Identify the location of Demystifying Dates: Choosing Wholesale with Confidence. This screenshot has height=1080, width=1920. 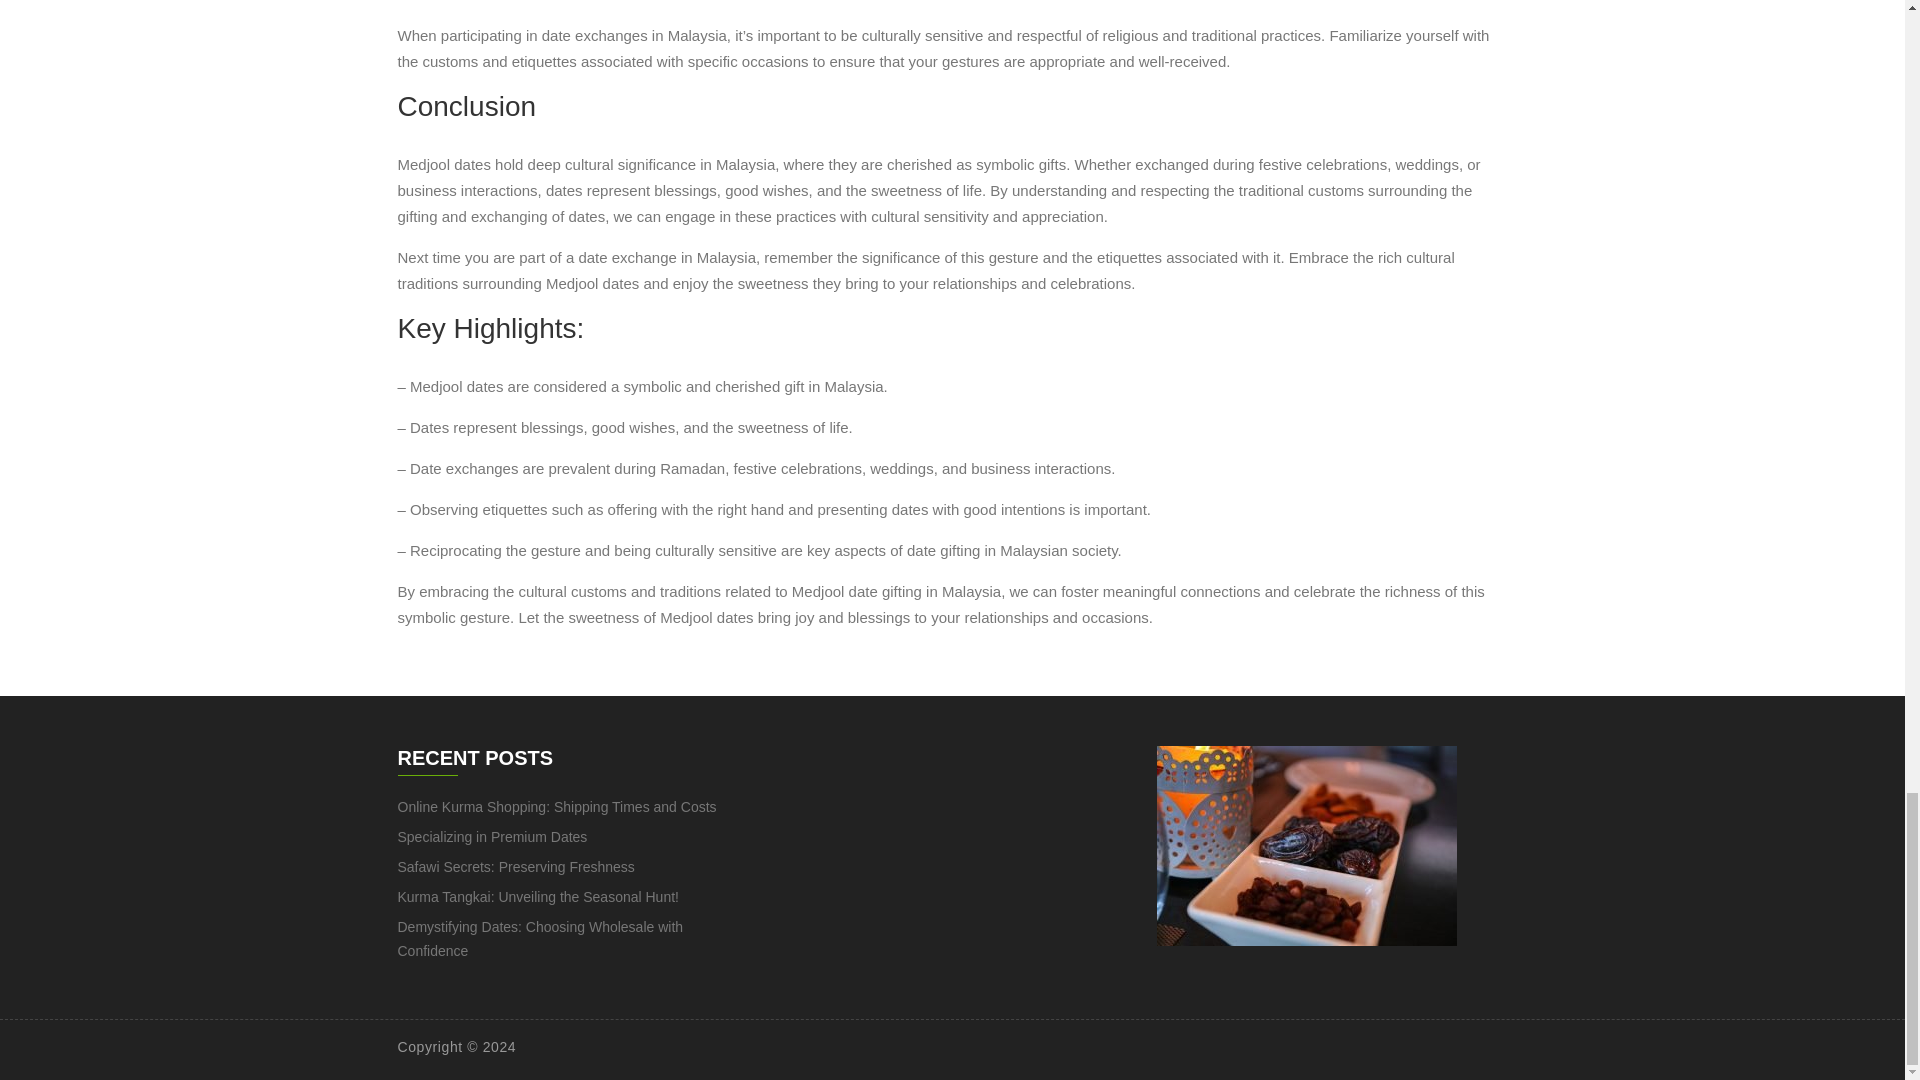
(540, 939).